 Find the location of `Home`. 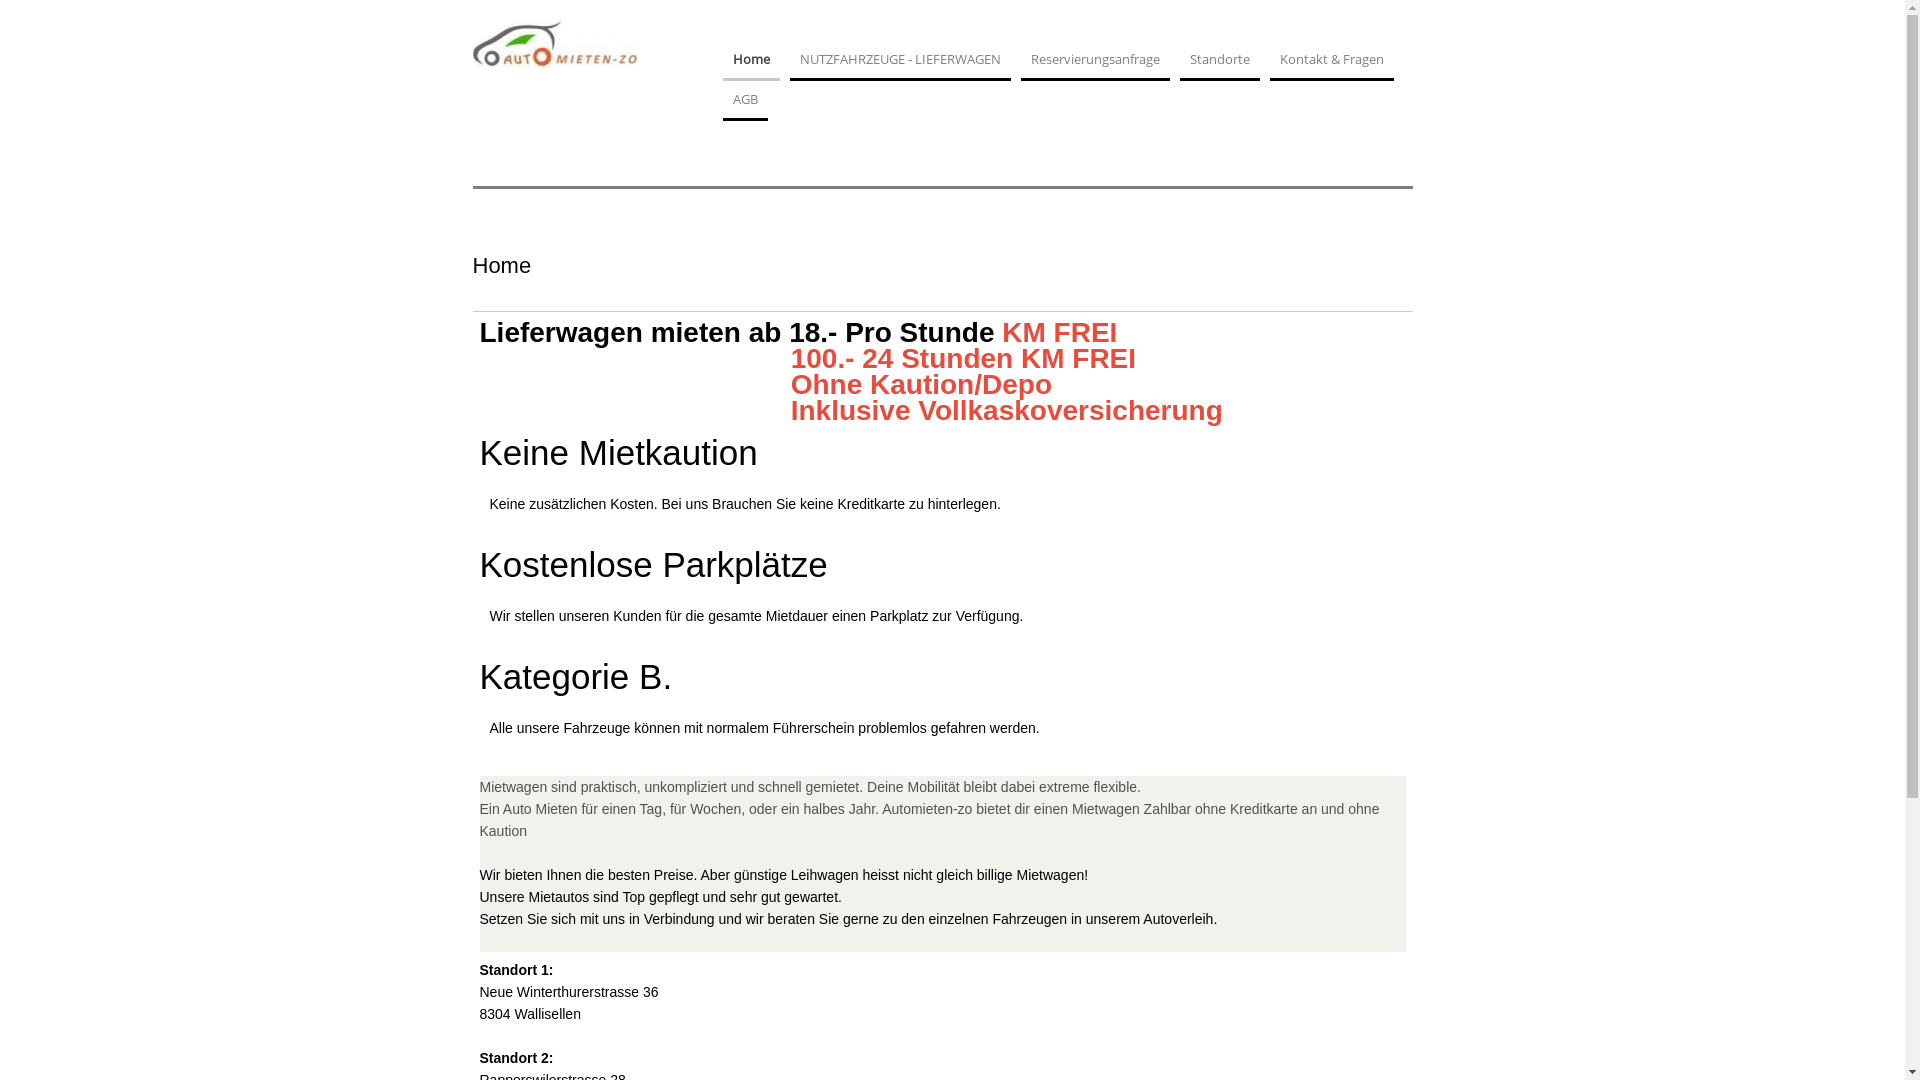

Home is located at coordinates (750, 66).